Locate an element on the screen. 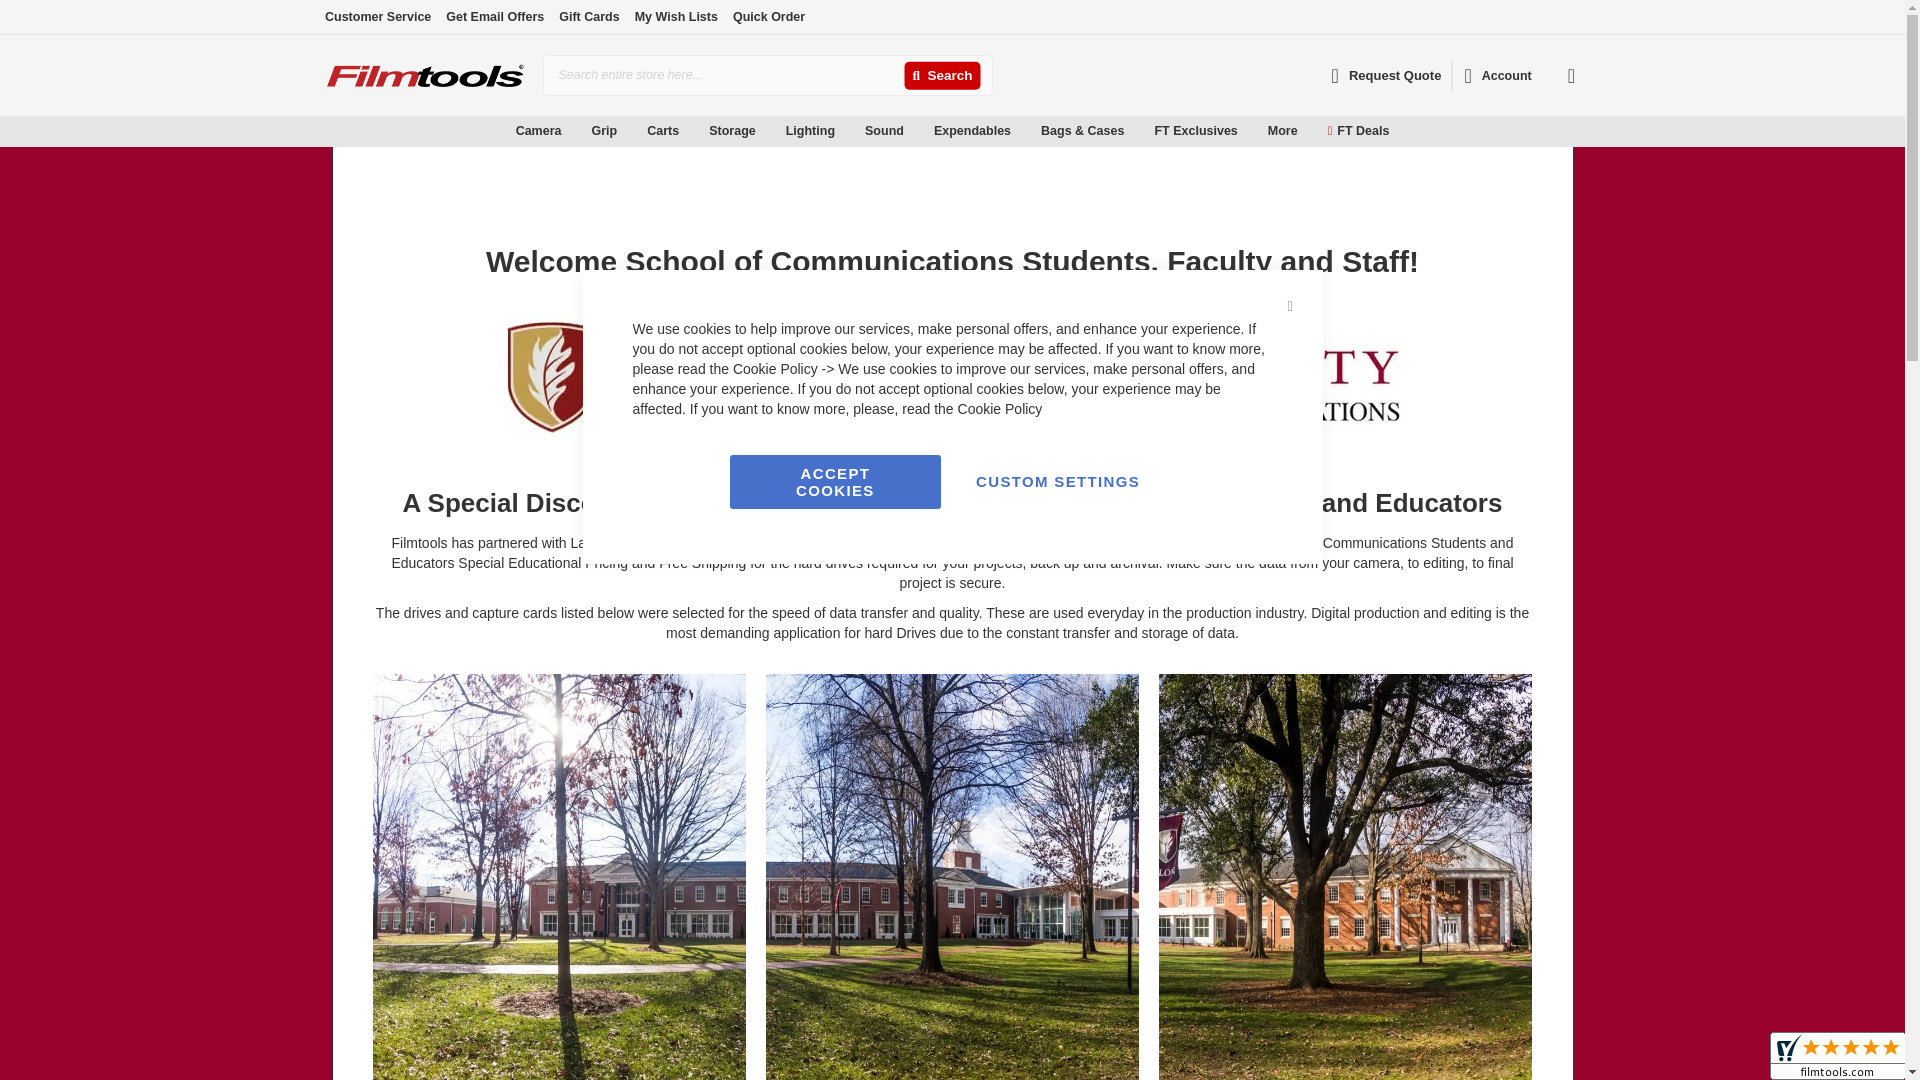 This screenshot has width=1920, height=1080. Cookie Policy is located at coordinates (1000, 408).